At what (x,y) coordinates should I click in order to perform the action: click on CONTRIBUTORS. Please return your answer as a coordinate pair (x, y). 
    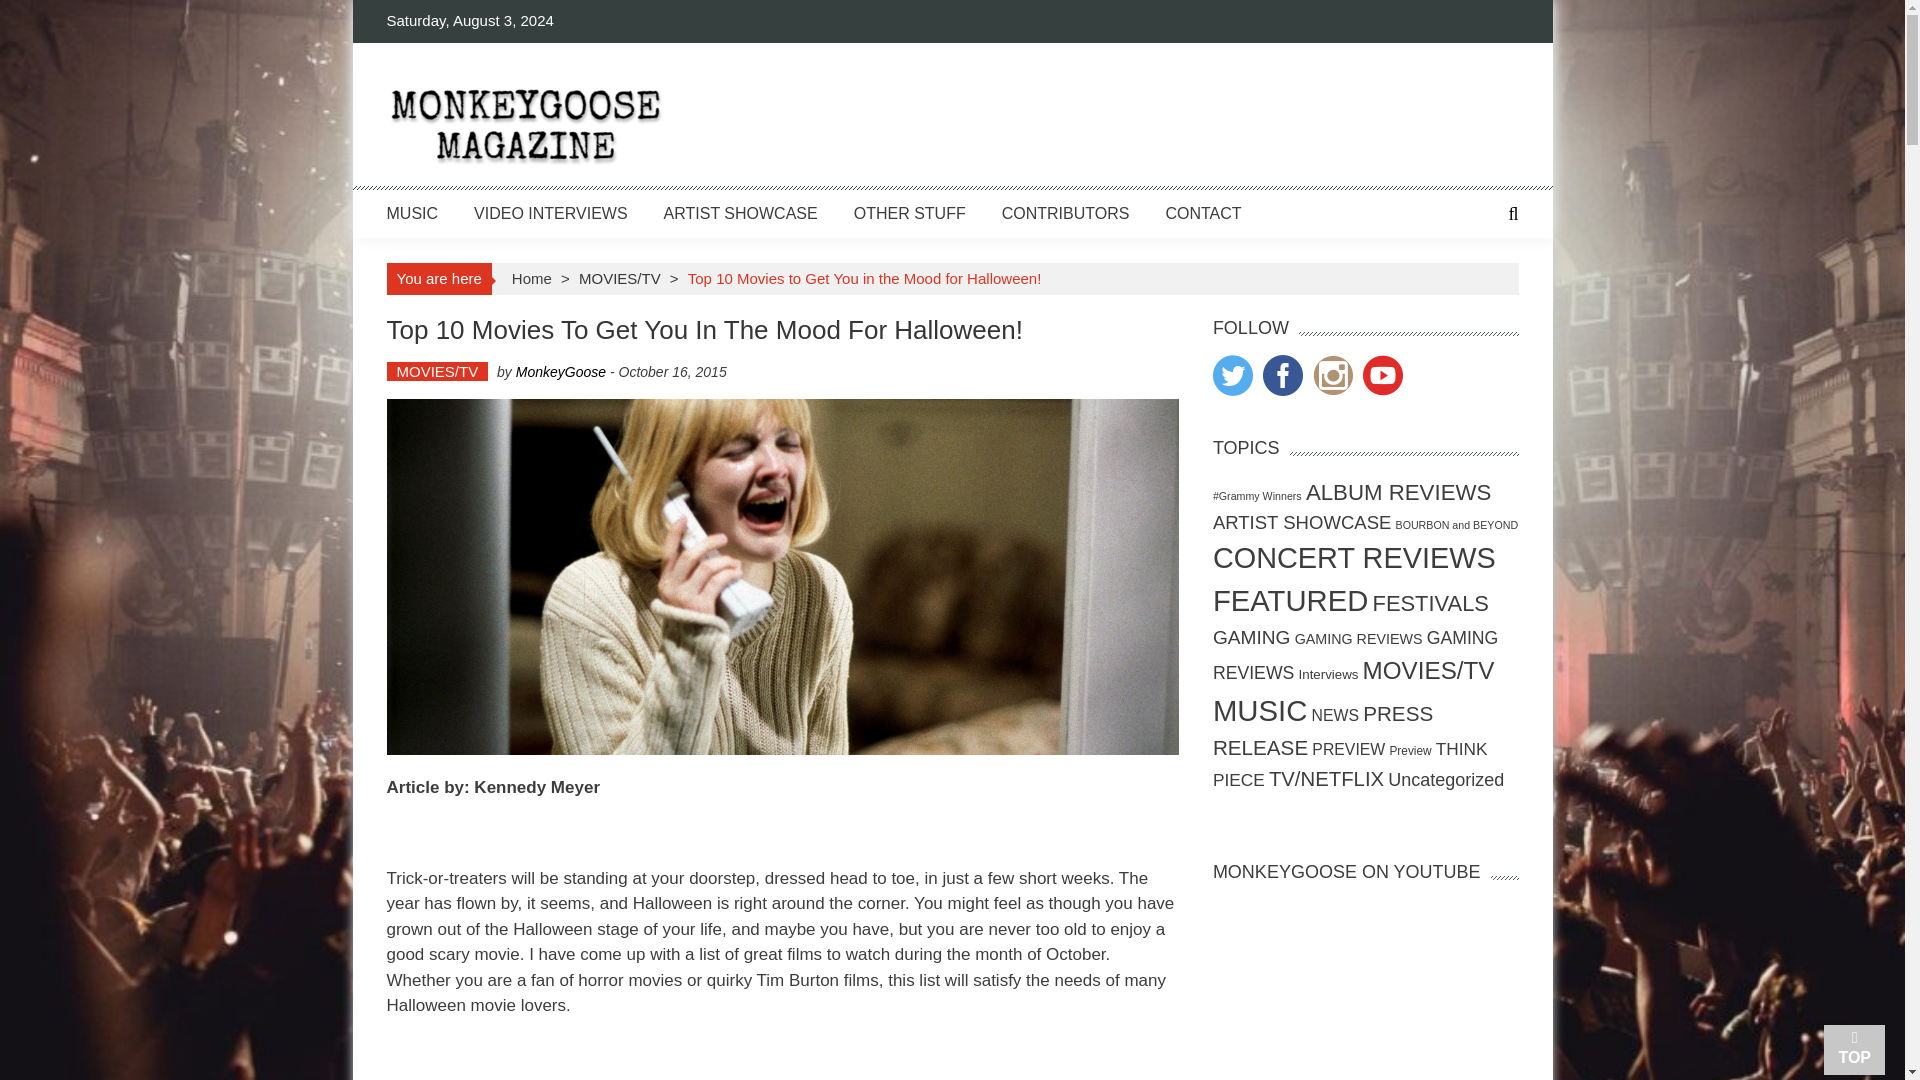
    Looking at the image, I should click on (1066, 212).